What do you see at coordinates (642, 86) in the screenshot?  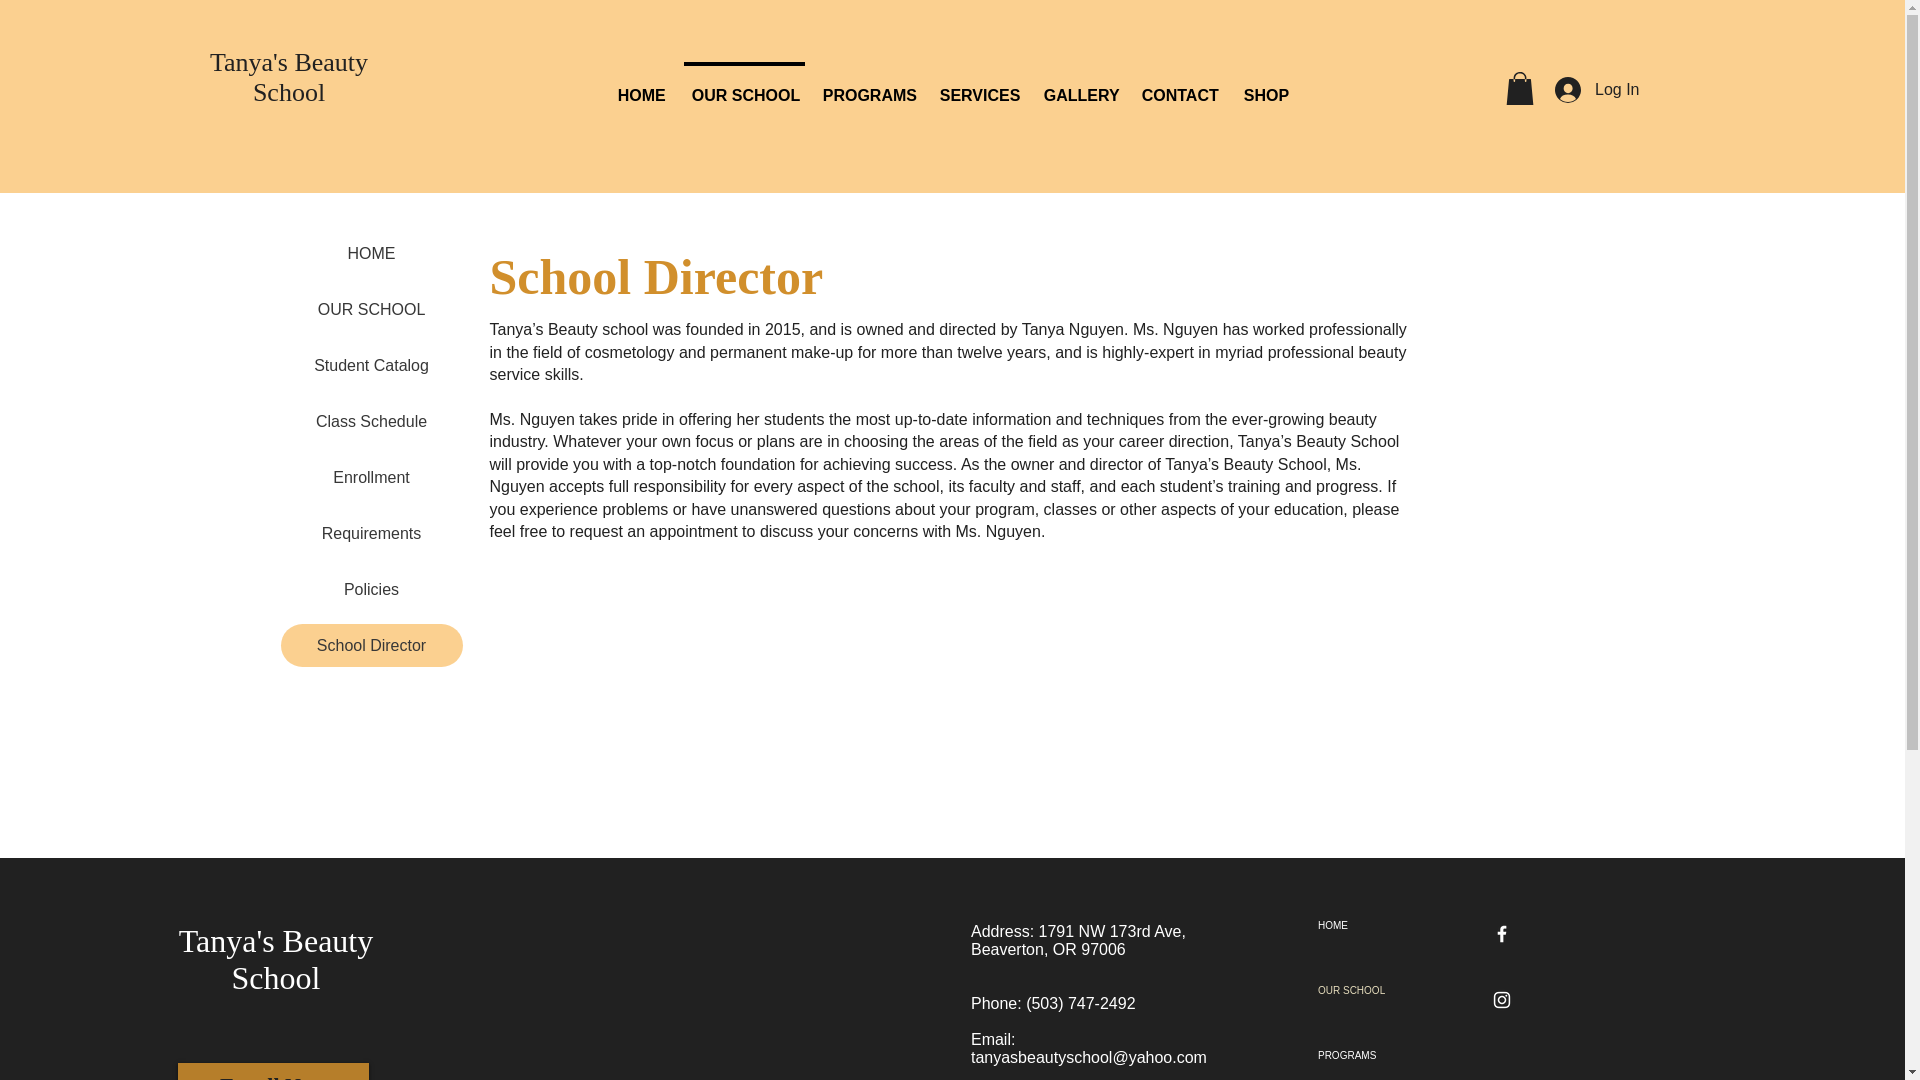 I see `HOME` at bounding box center [642, 86].